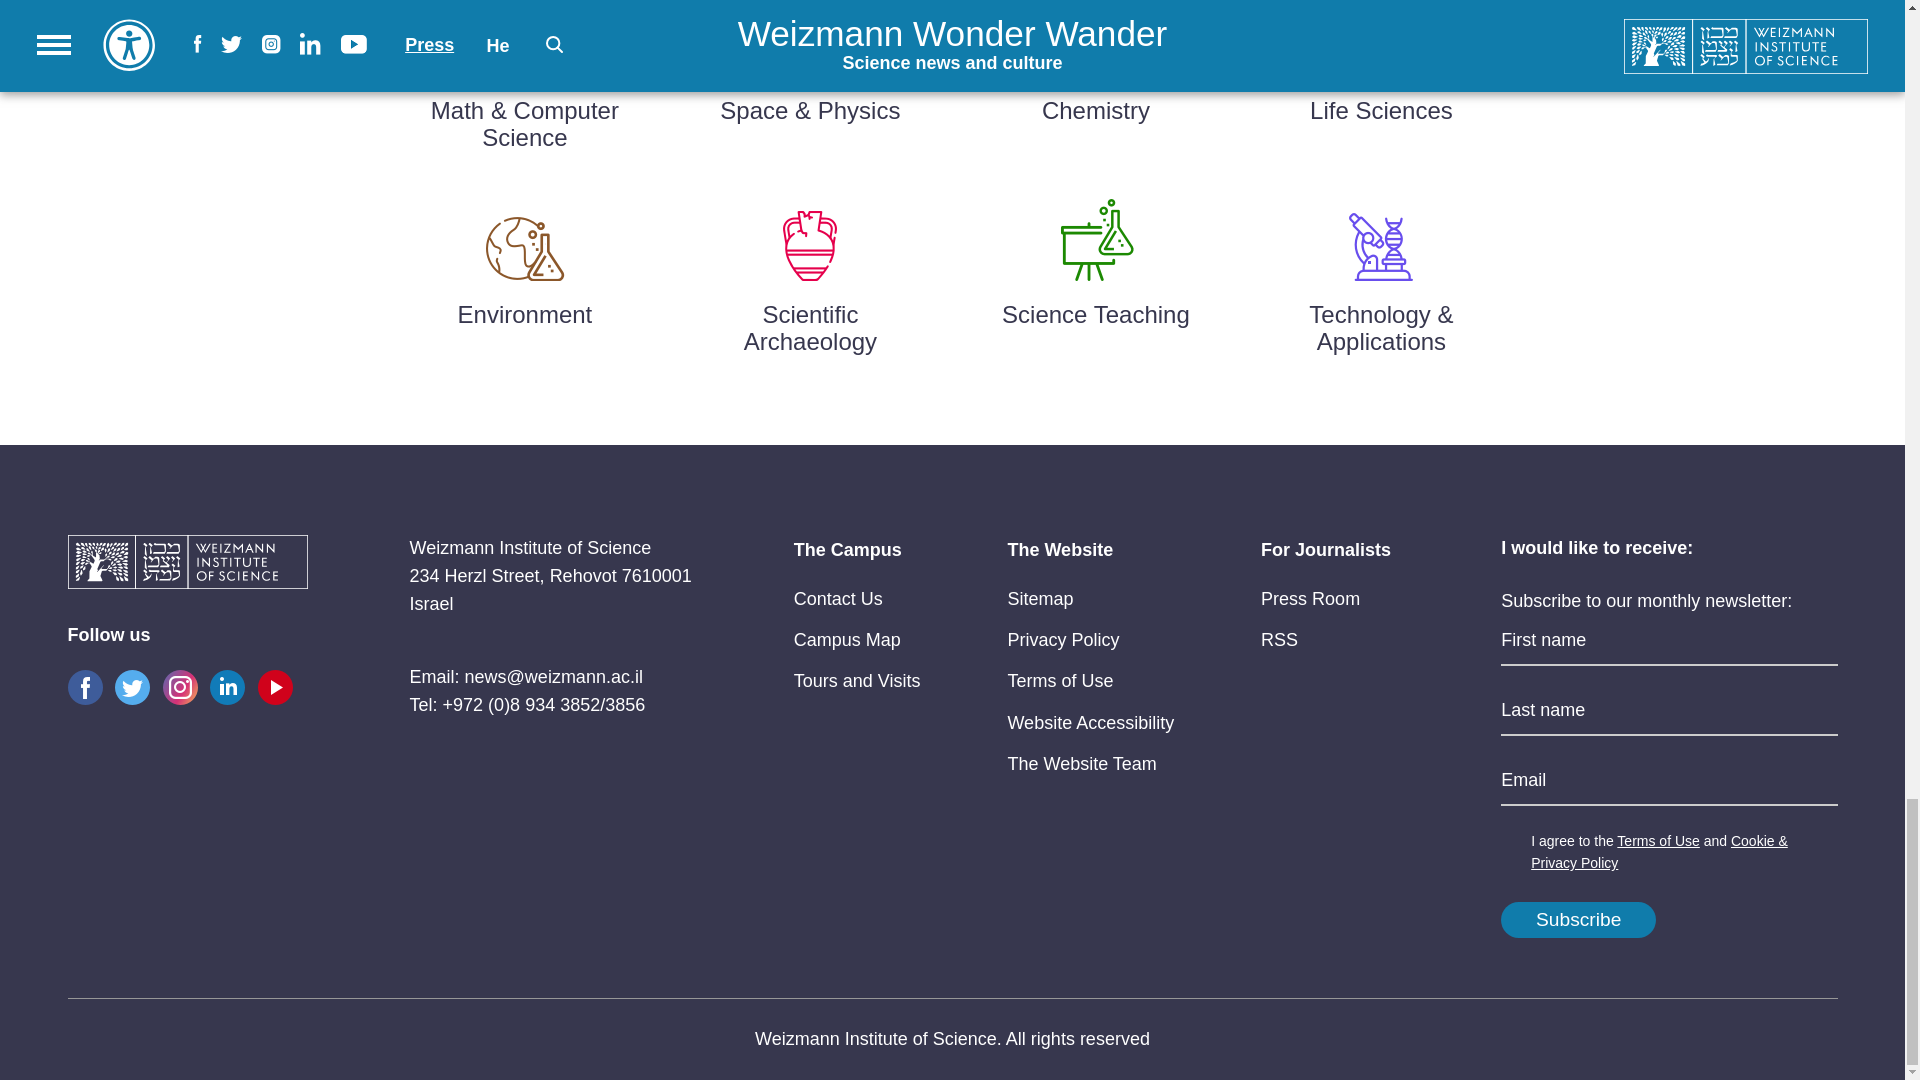 This screenshot has height=1080, width=1920. Describe the element at coordinates (847, 640) in the screenshot. I see `opens in a new window` at that location.